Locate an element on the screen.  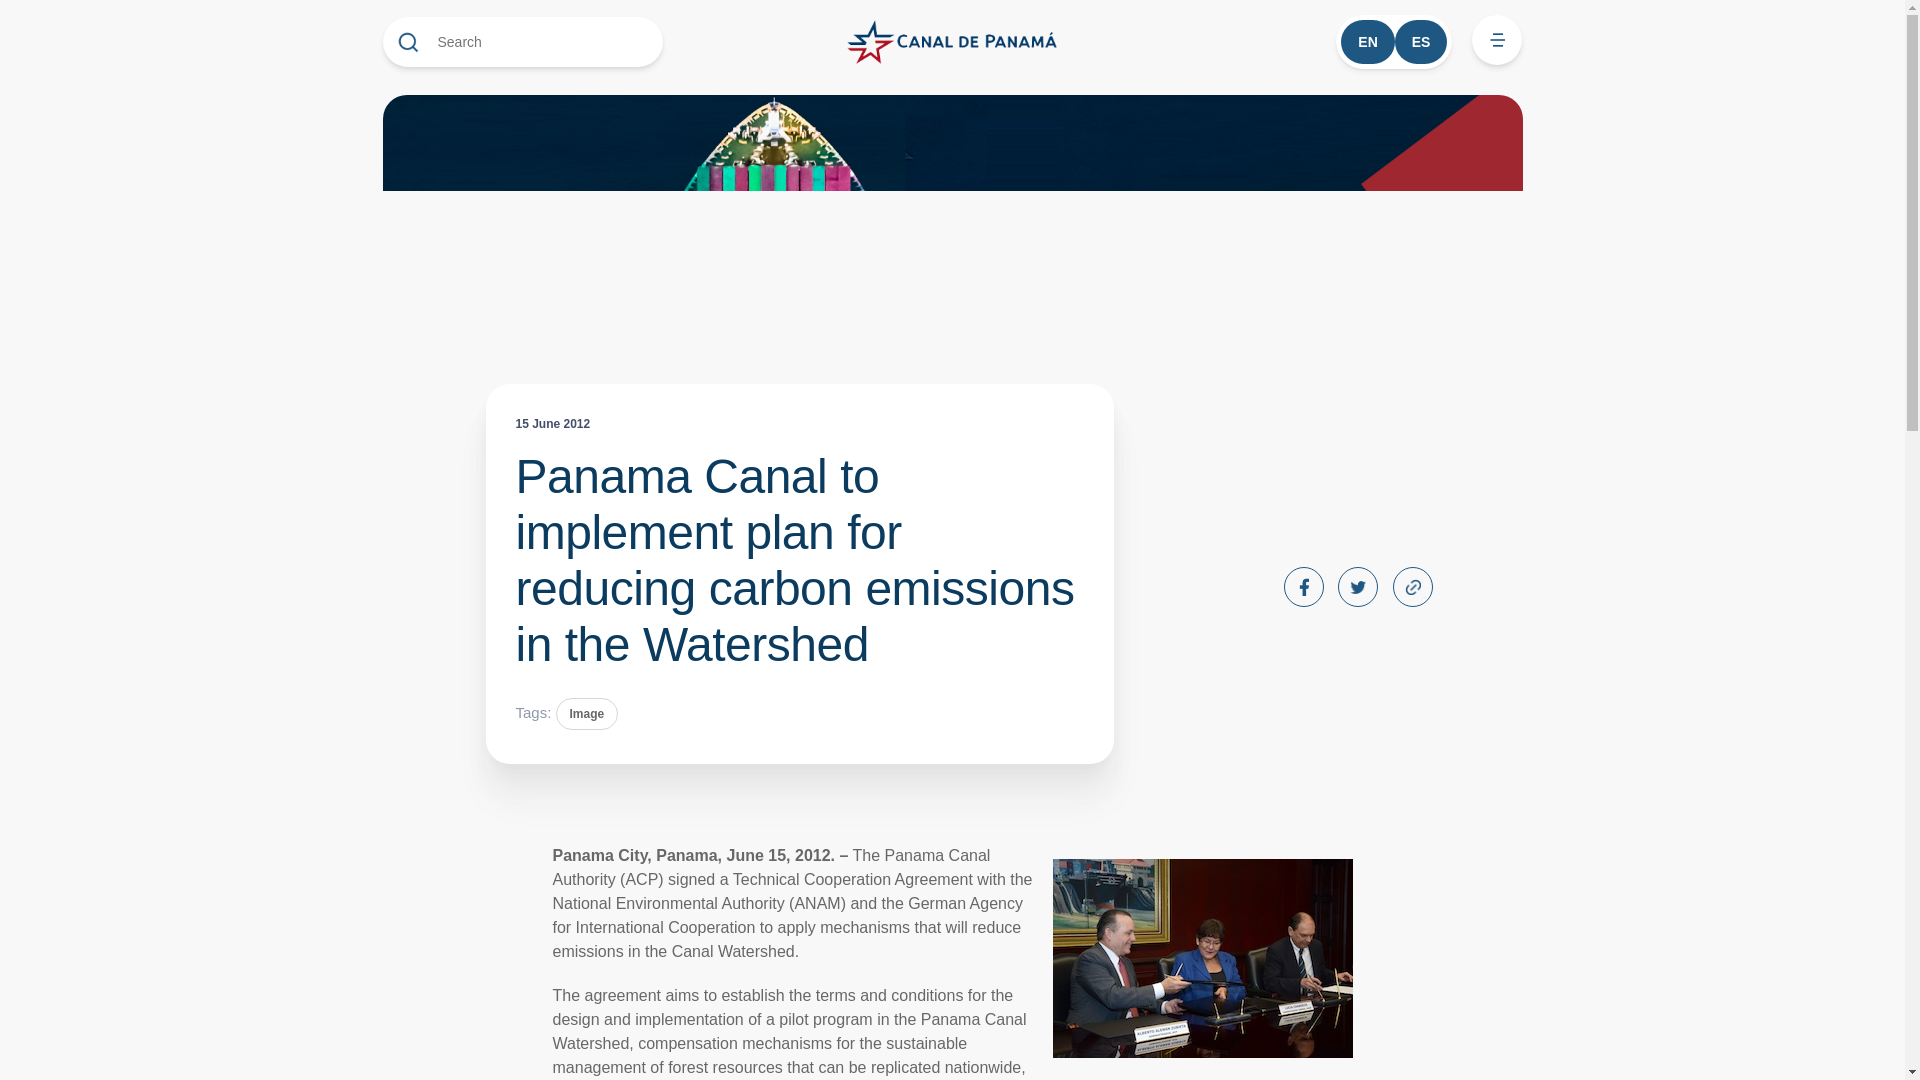
EN is located at coordinates (1366, 42).